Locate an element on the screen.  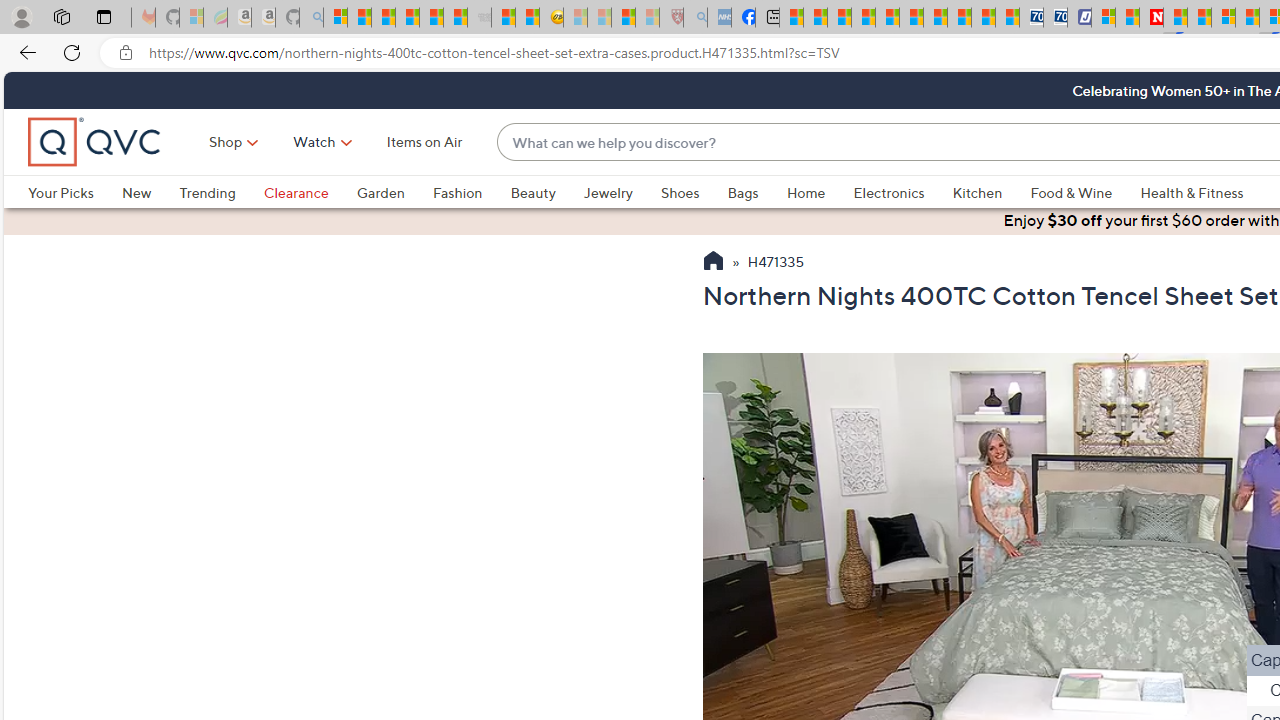
Kitchen is located at coordinates (991, 192).